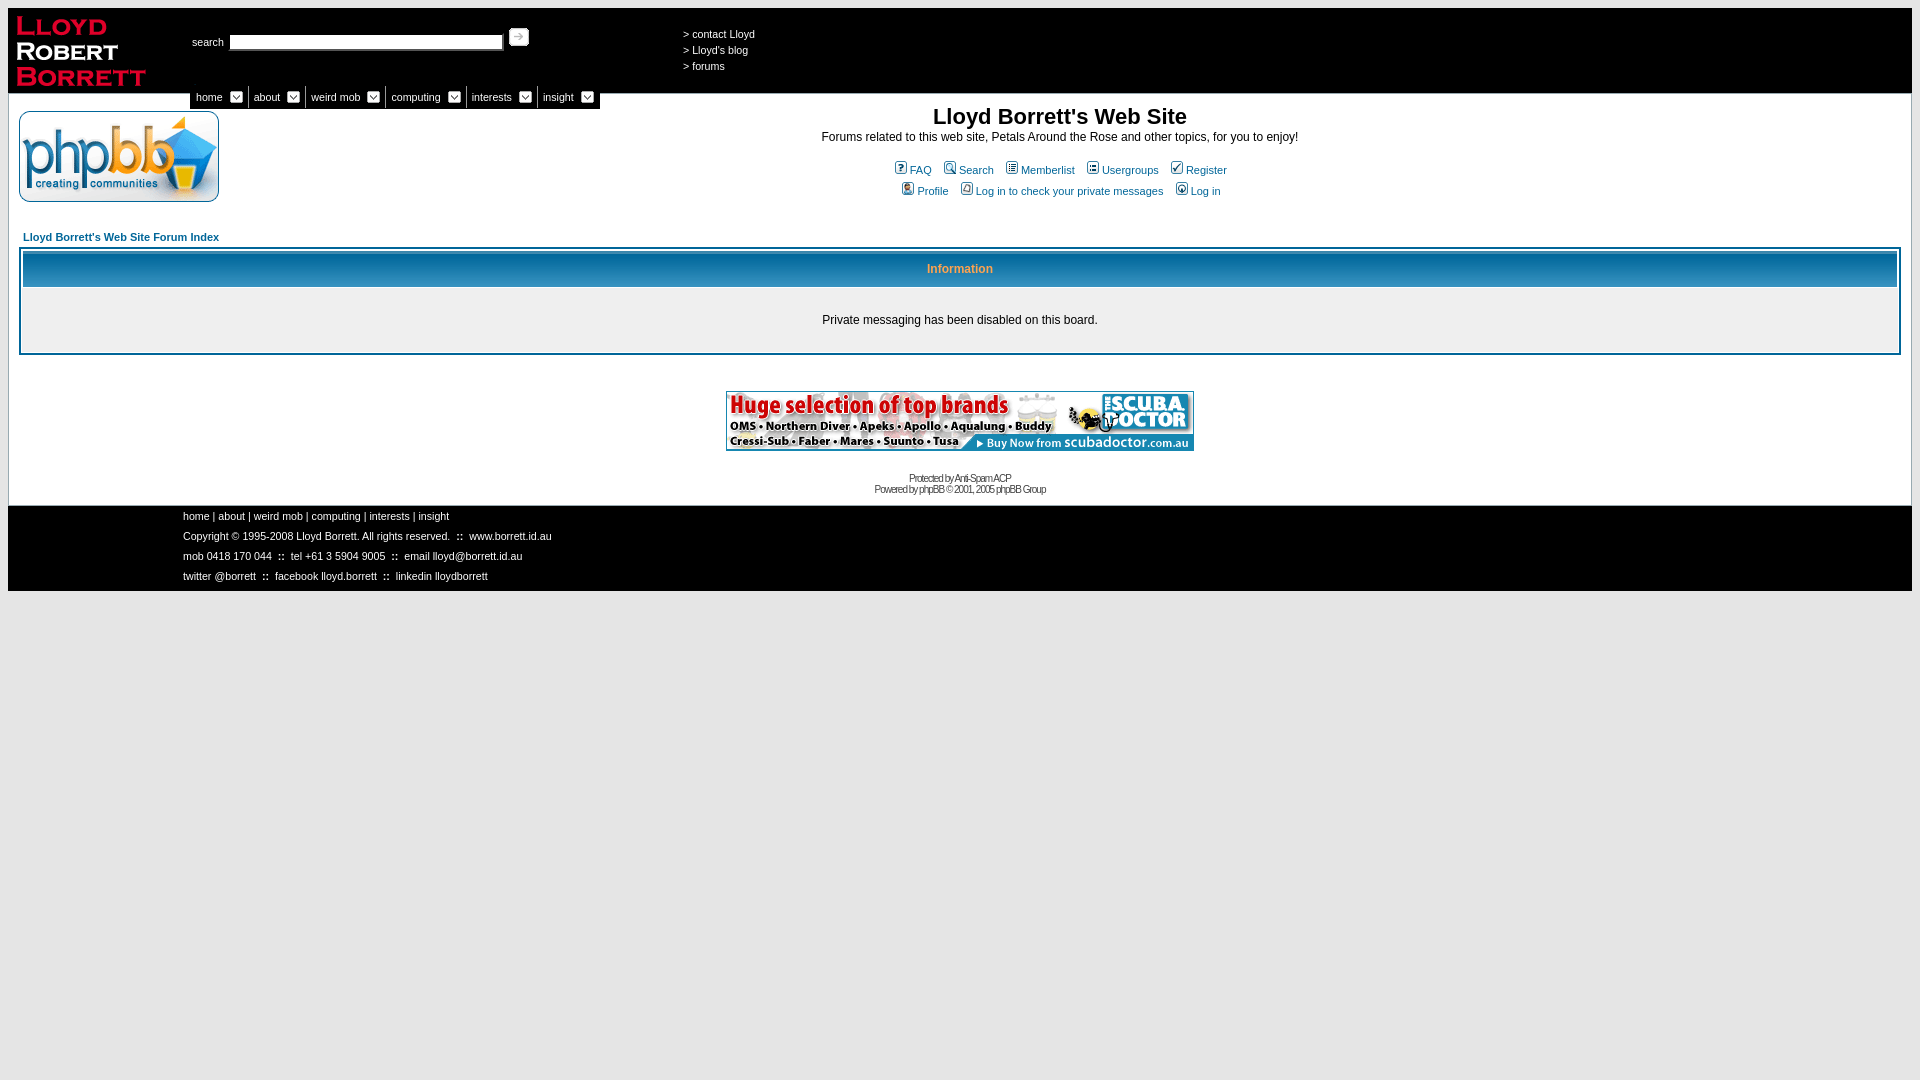  Describe the element at coordinates (960, 446) in the screenshot. I see `The Scuba Doctor Dive Shop` at that location.